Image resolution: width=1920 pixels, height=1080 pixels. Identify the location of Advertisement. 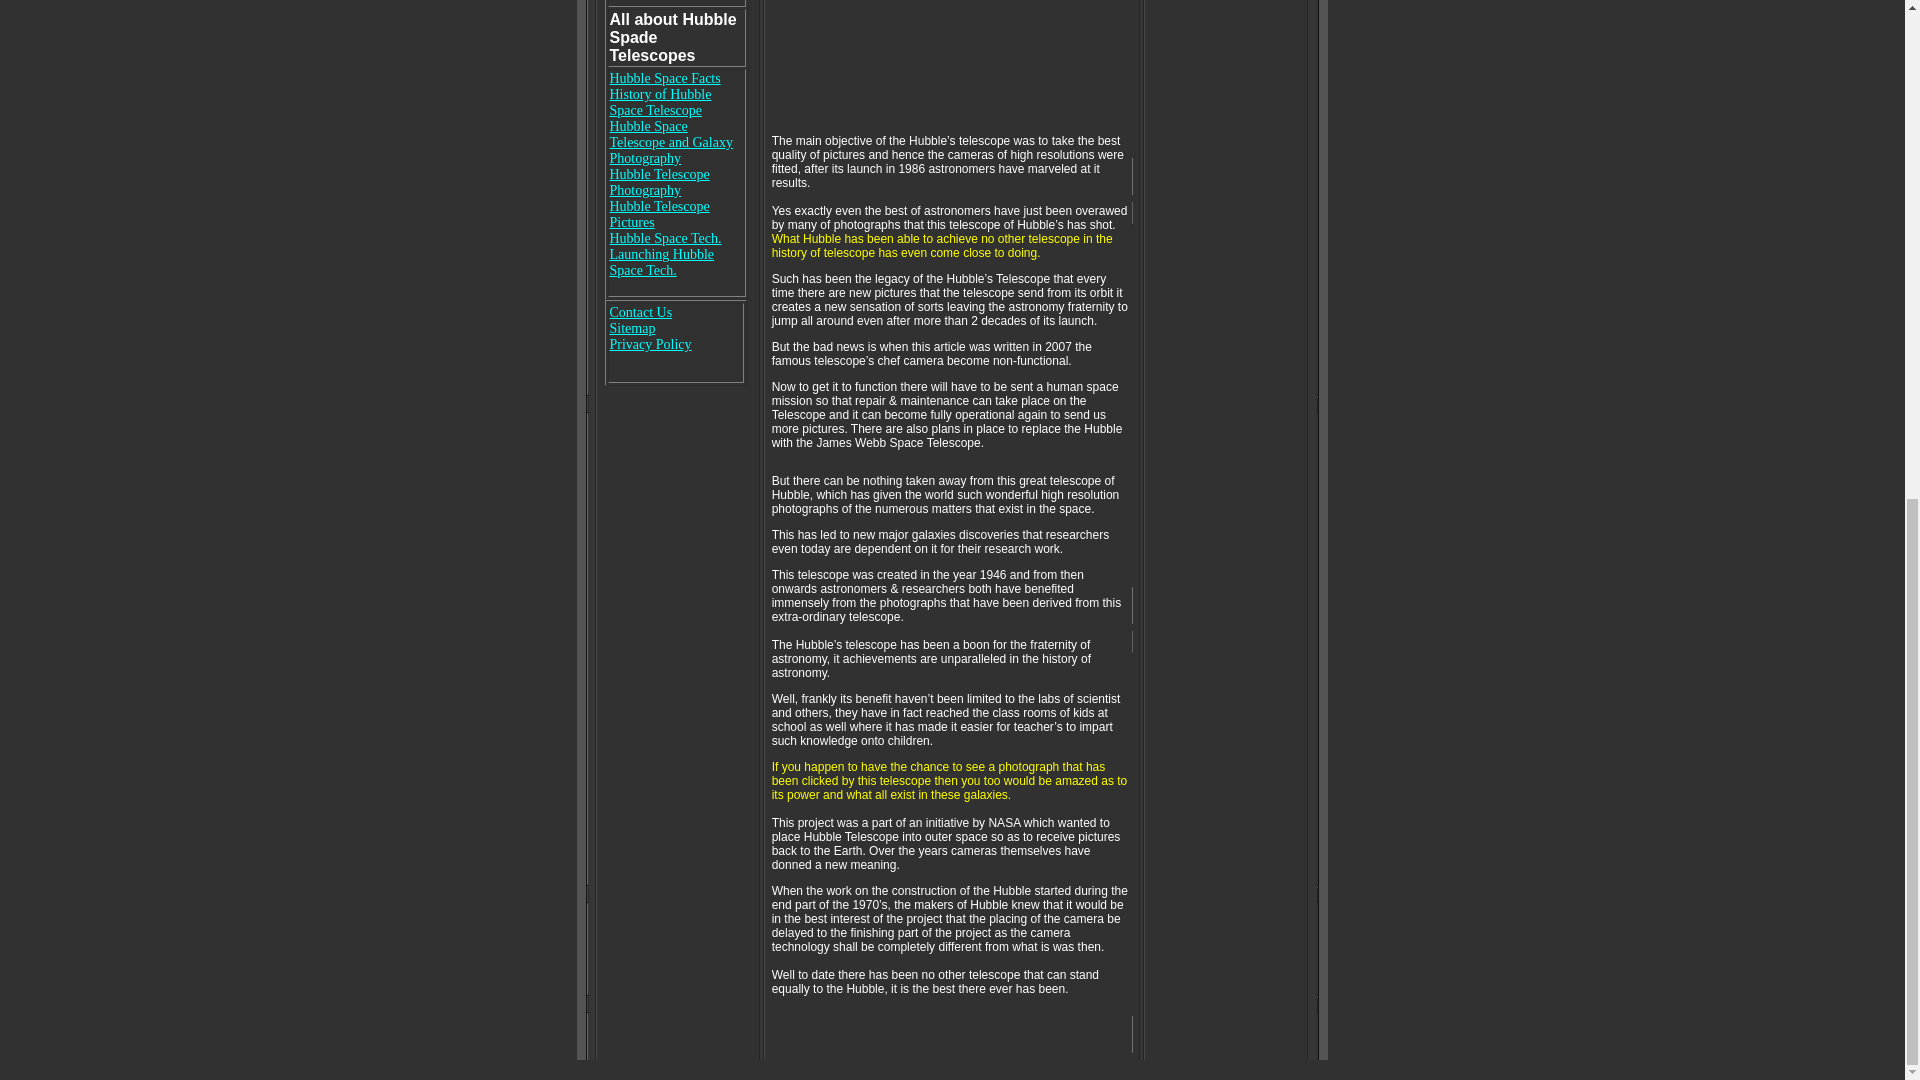
(921, 61).